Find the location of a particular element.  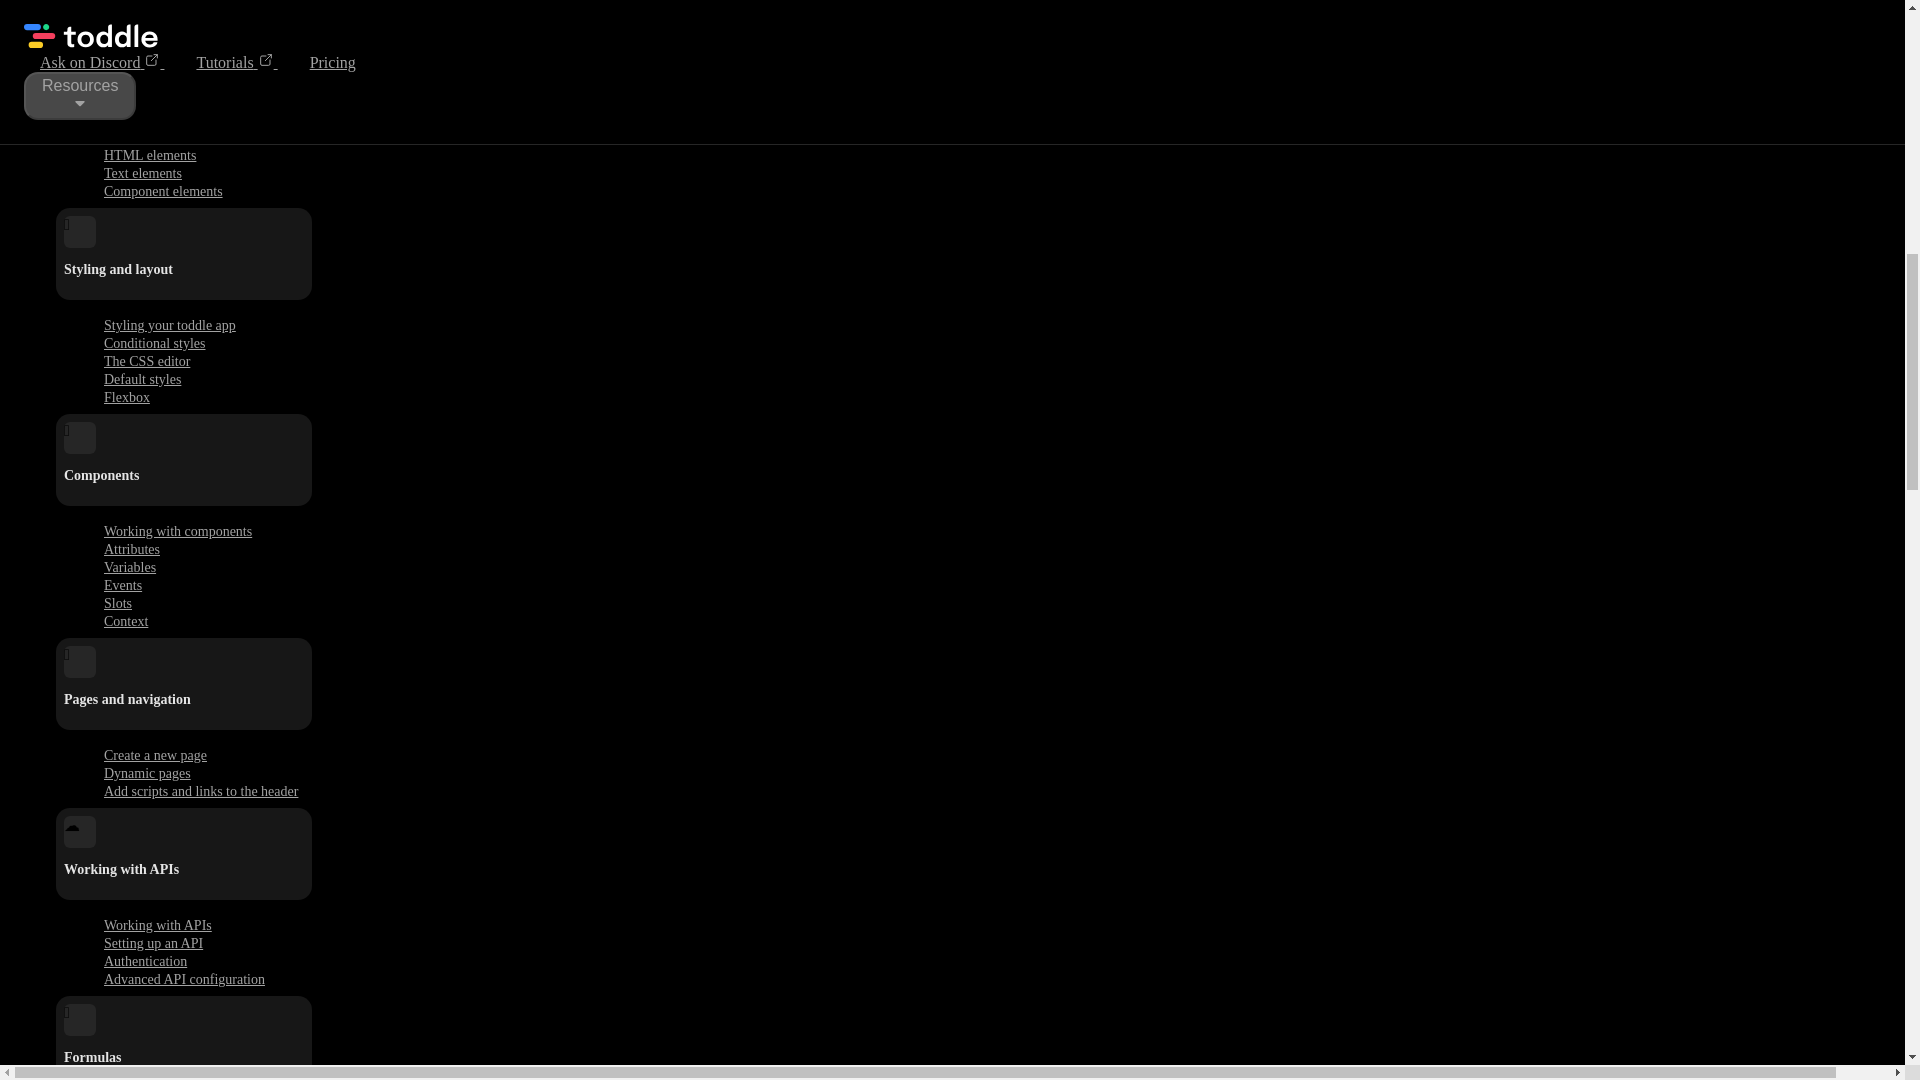

Flexbox is located at coordinates (126, 397).